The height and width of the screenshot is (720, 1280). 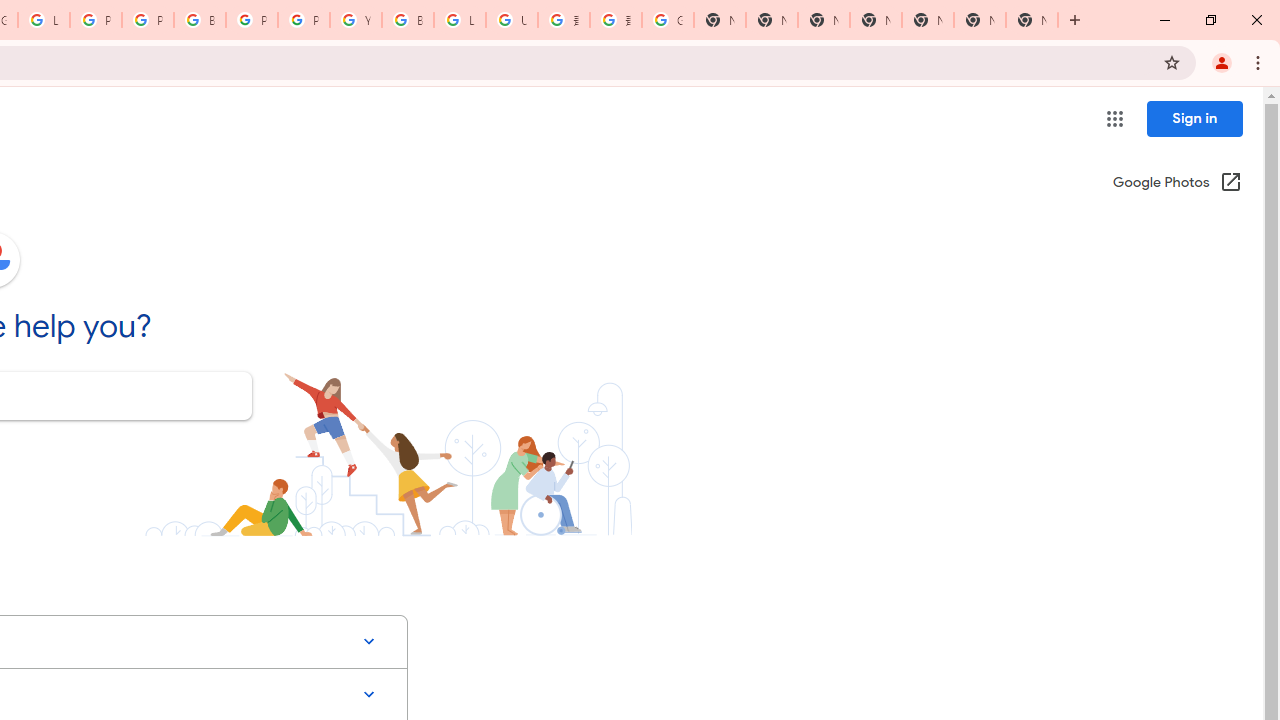 What do you see at coordinates (148, 20) in the screenshot?
I see `Privacy Help Center - Policies Help` at bounding box center [148, 20].